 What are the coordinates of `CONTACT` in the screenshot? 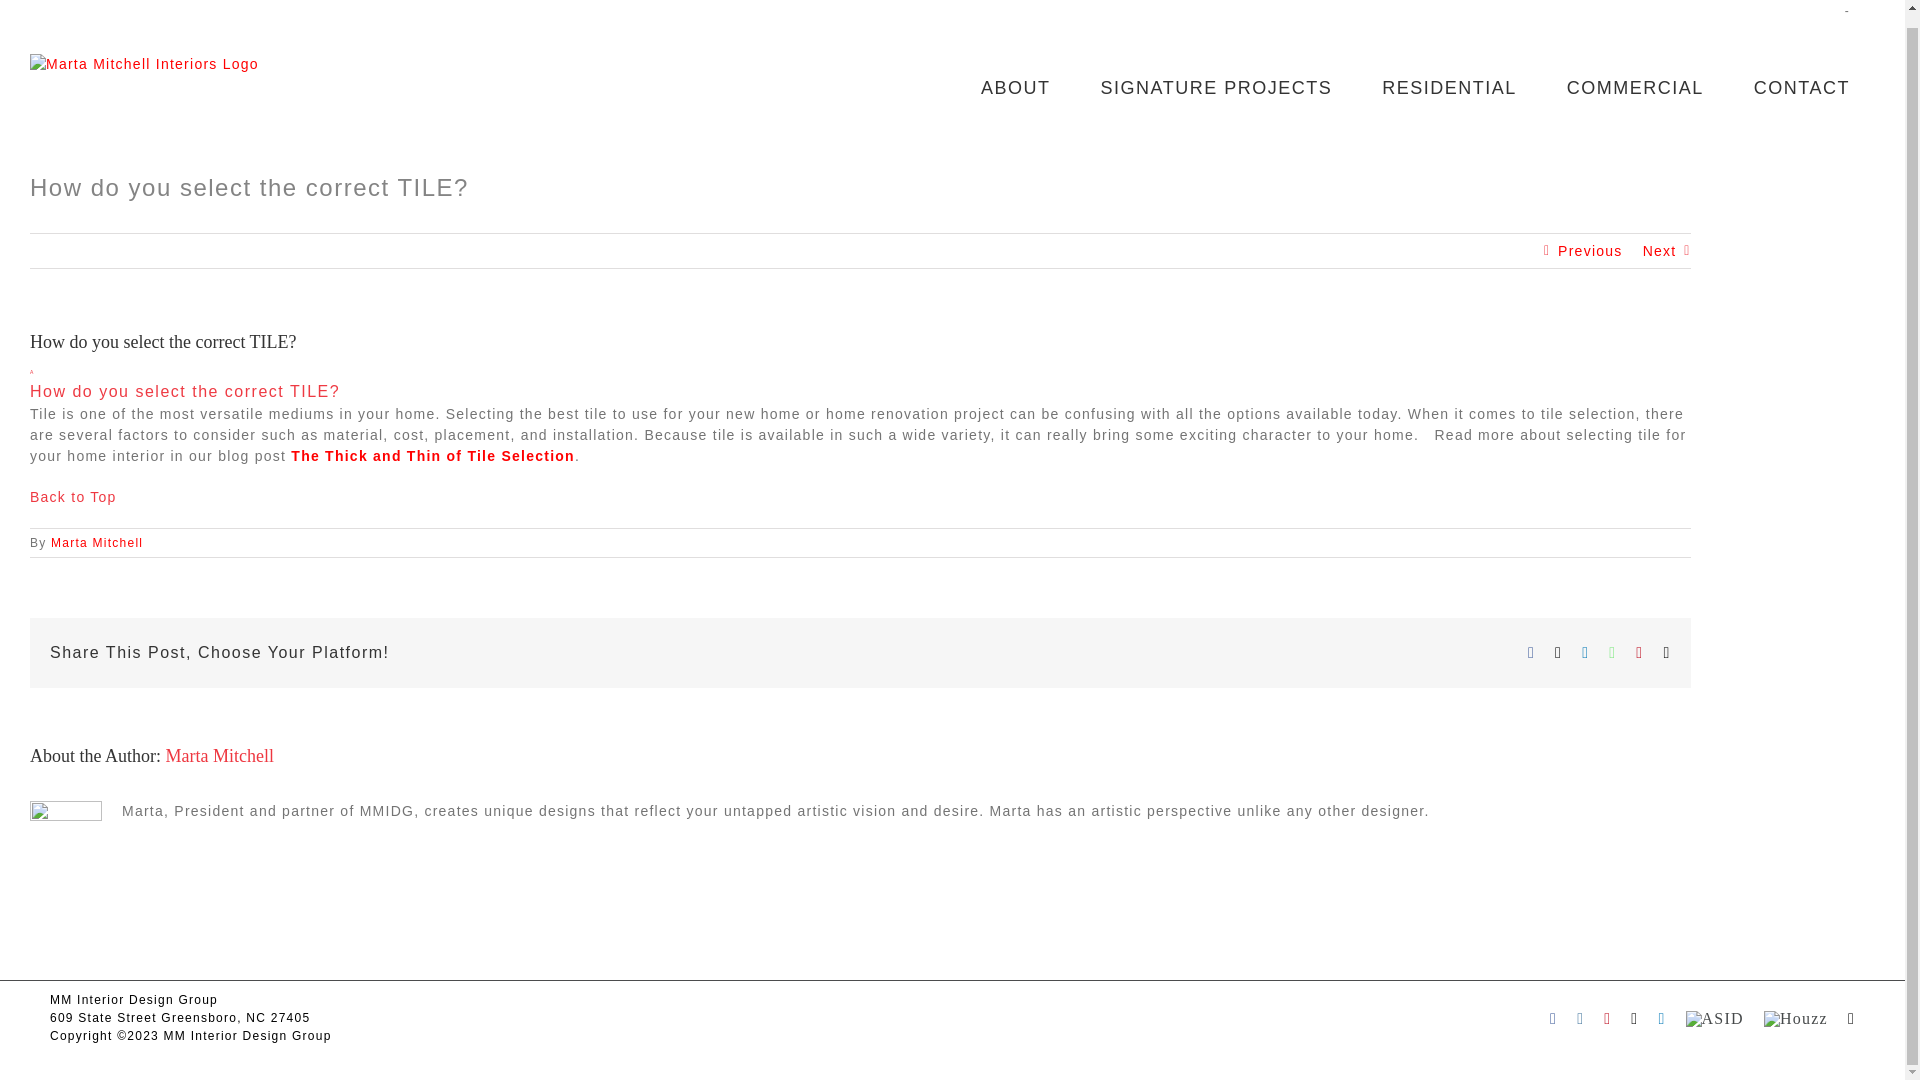 It's located at (1802, 88).